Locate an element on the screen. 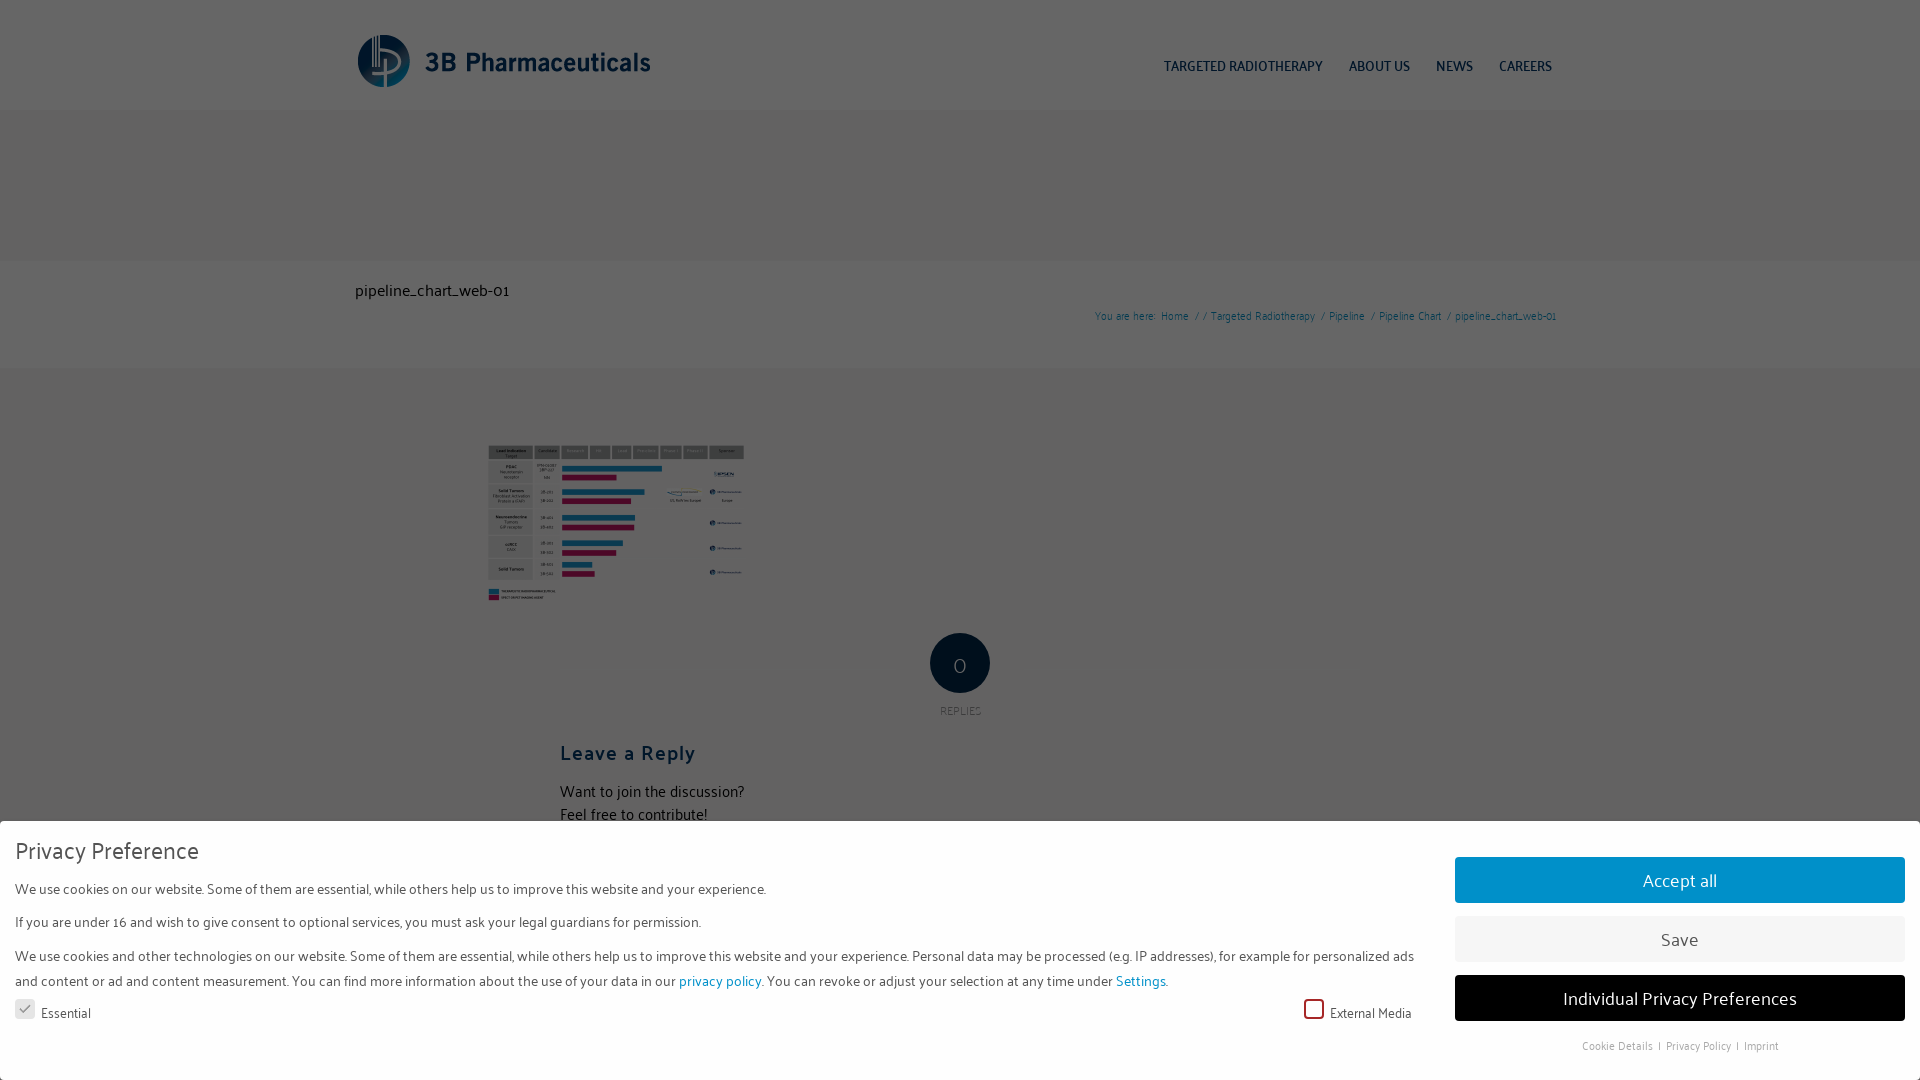 This screenshot has width=1920, height=1080. NEWS is located at coordinates (1454, 65).